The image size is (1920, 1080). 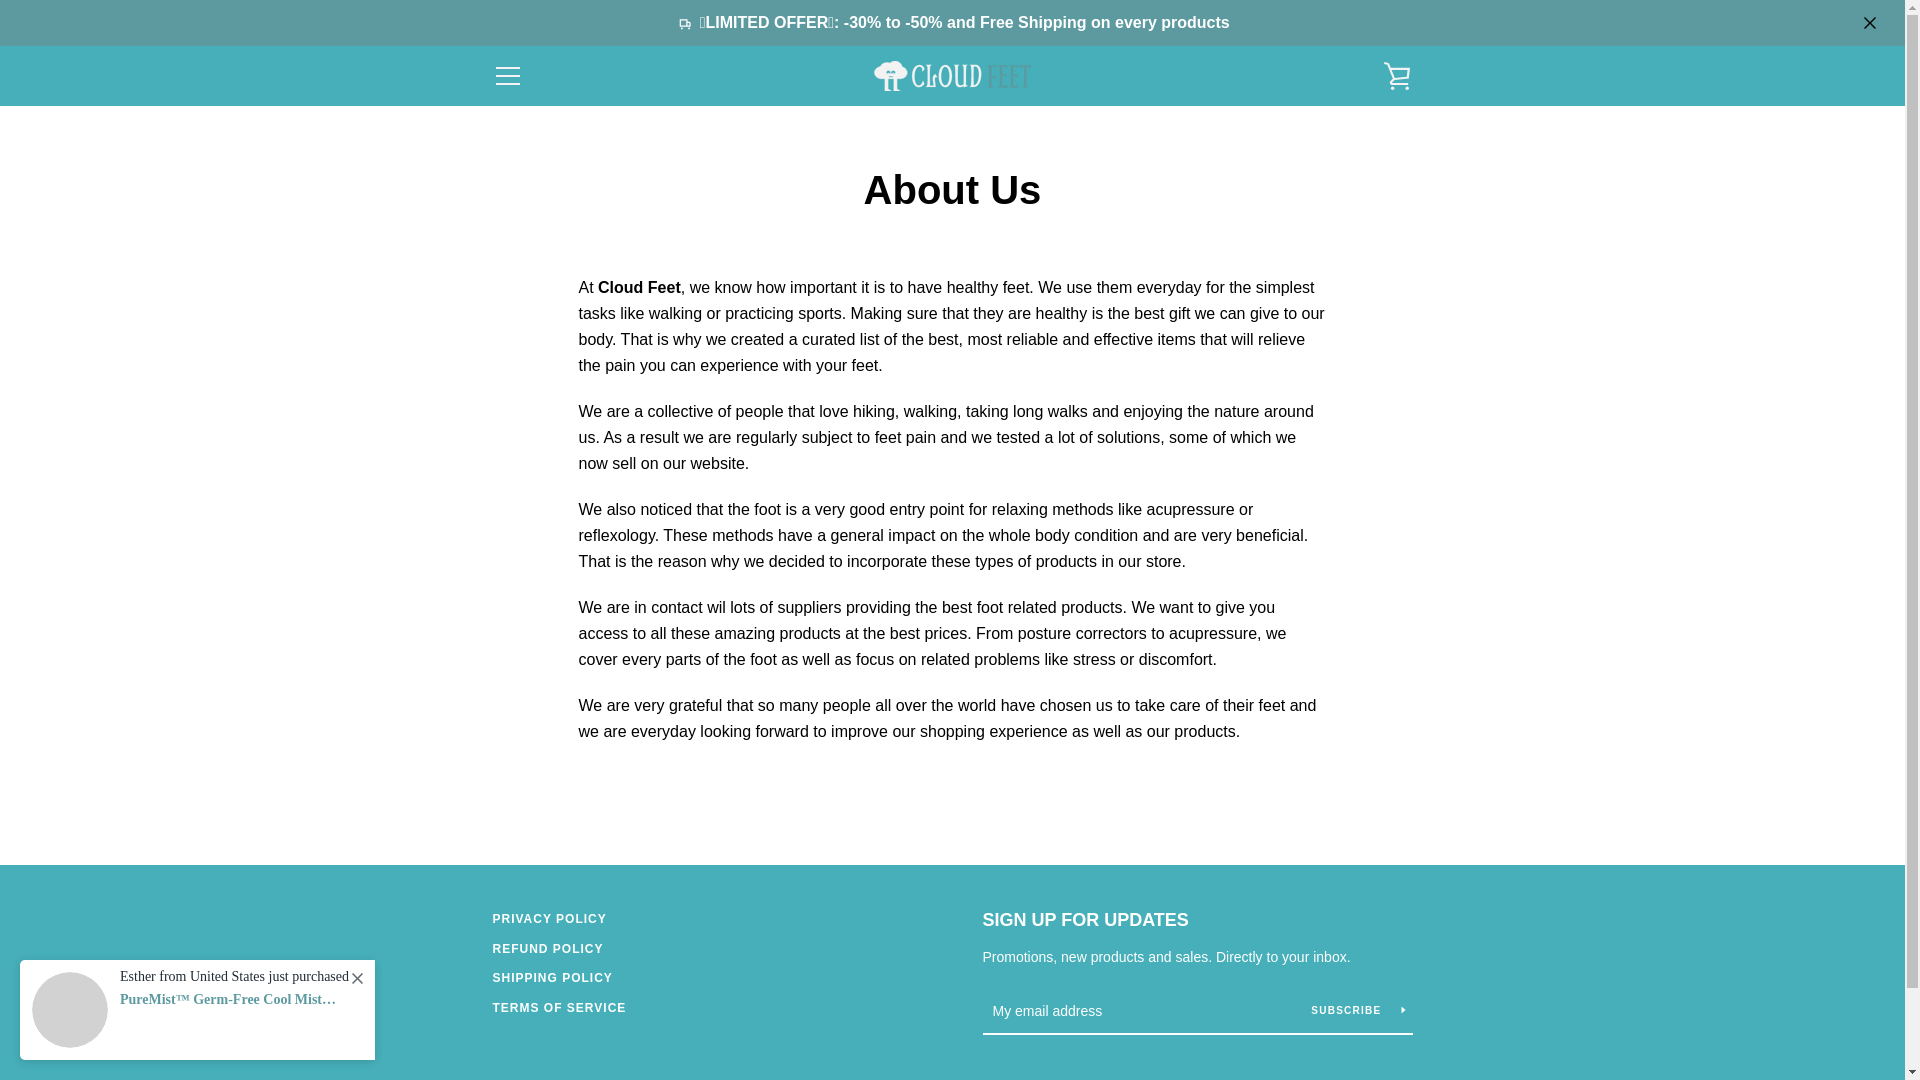 I want to click on MENU, so click(x=506, y=76).